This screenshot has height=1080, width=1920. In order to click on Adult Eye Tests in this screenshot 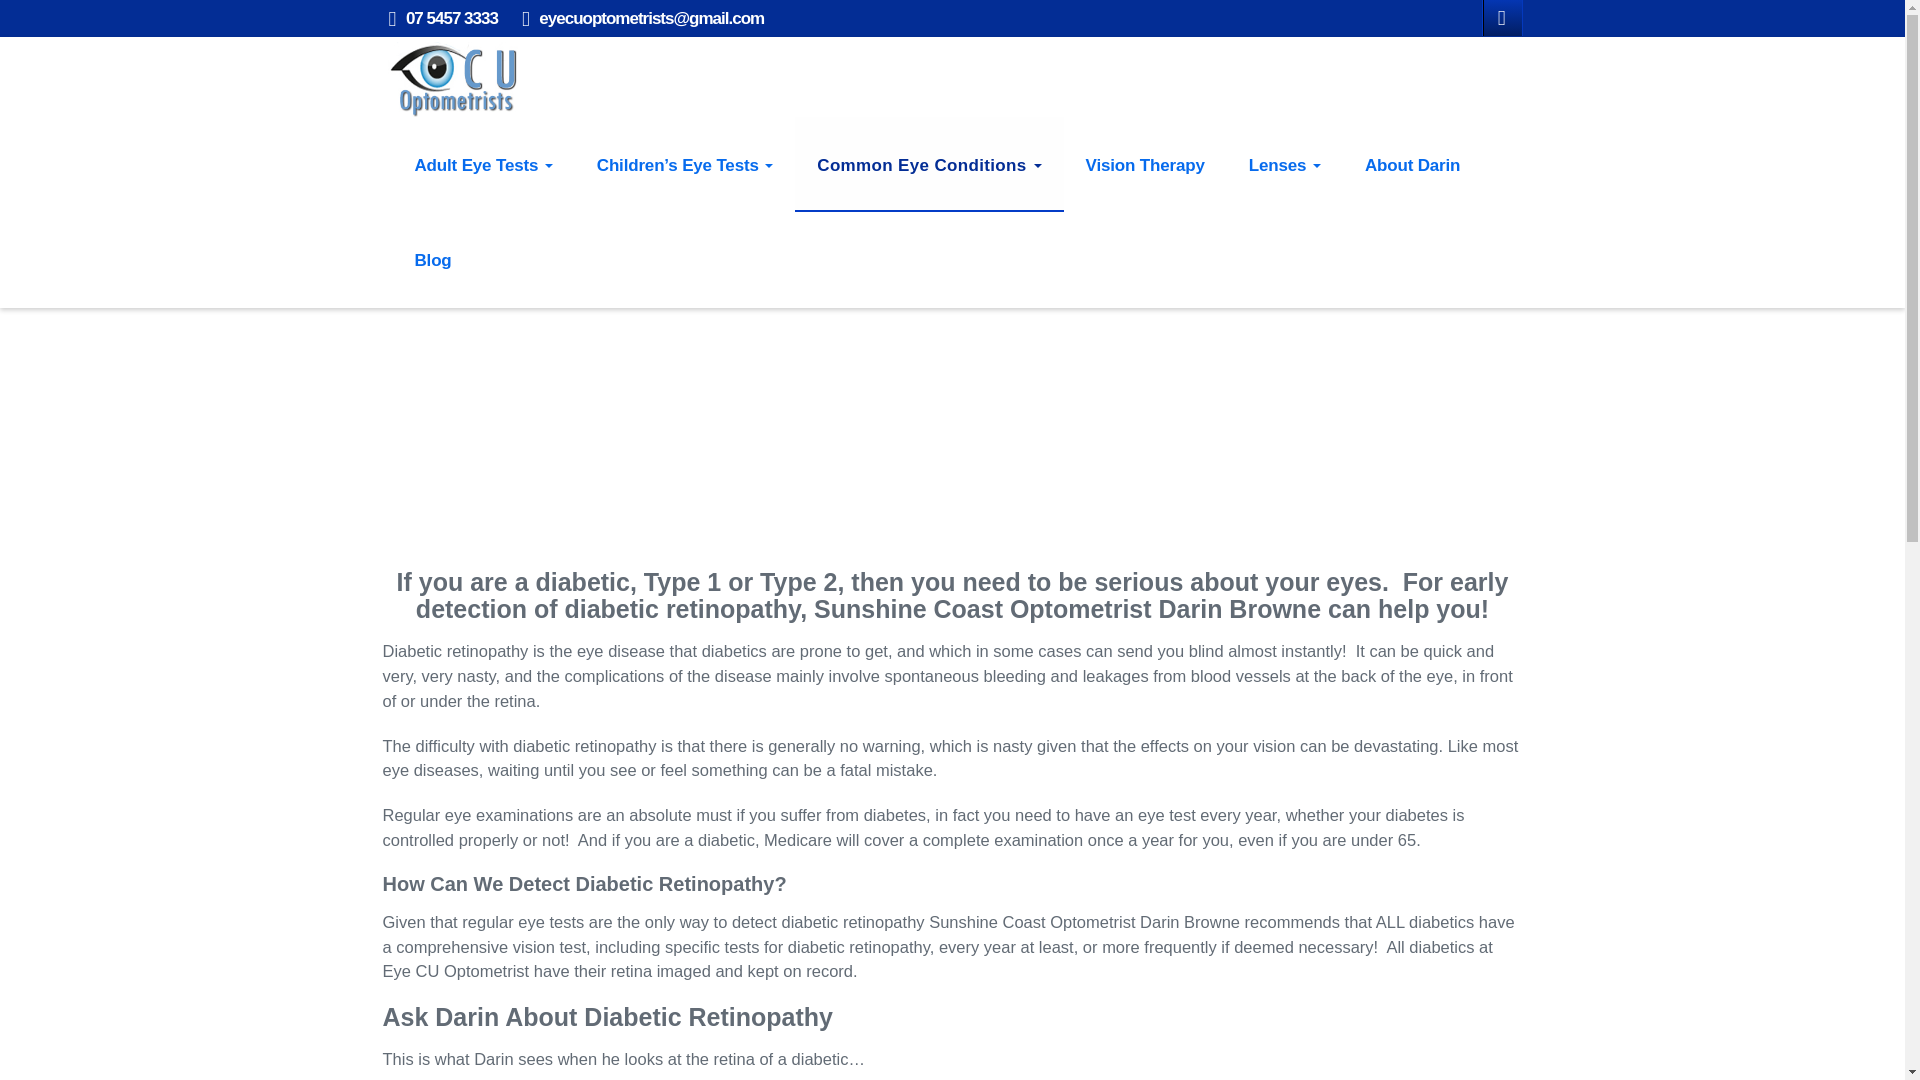, I will do `click(482, 164)`.